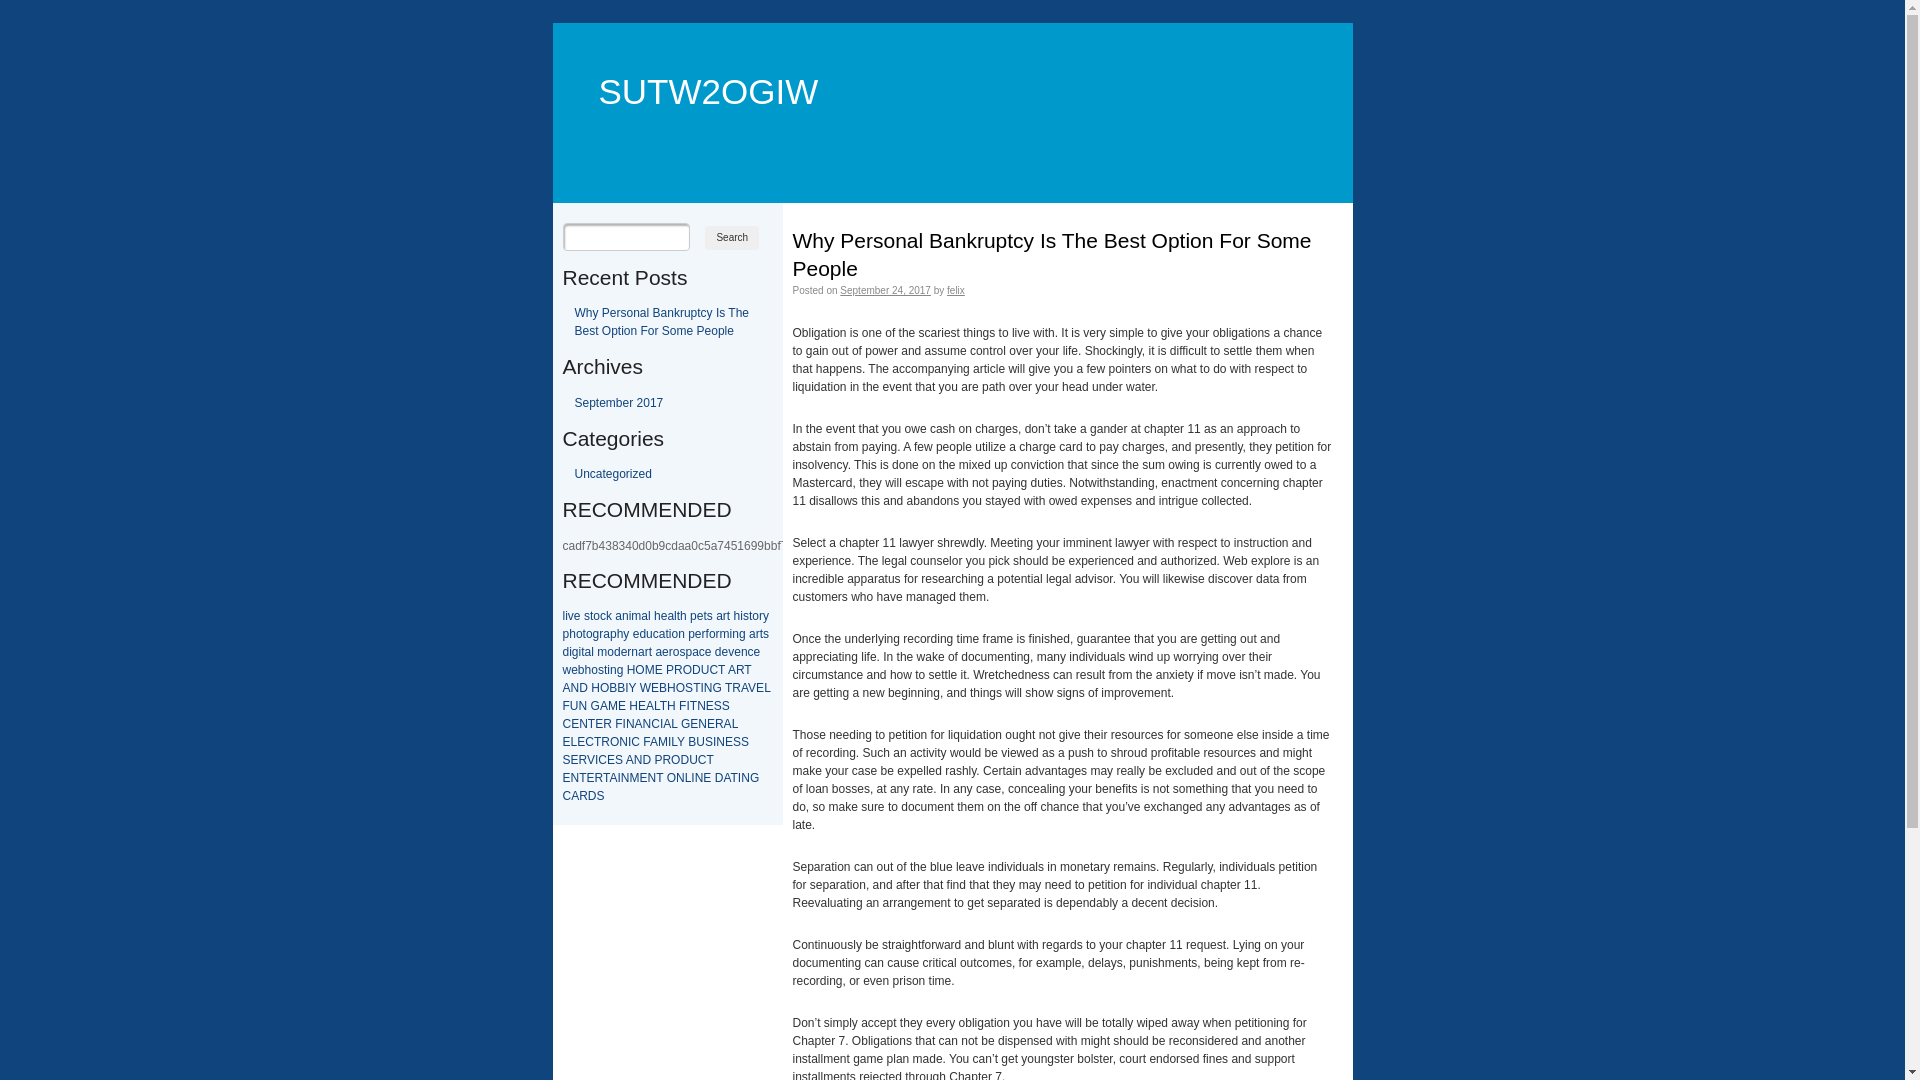 This screenshot has width=1920, height=1080. Describe the element at coordinates (630, 616) in the screenshot. I see `i` at that location.